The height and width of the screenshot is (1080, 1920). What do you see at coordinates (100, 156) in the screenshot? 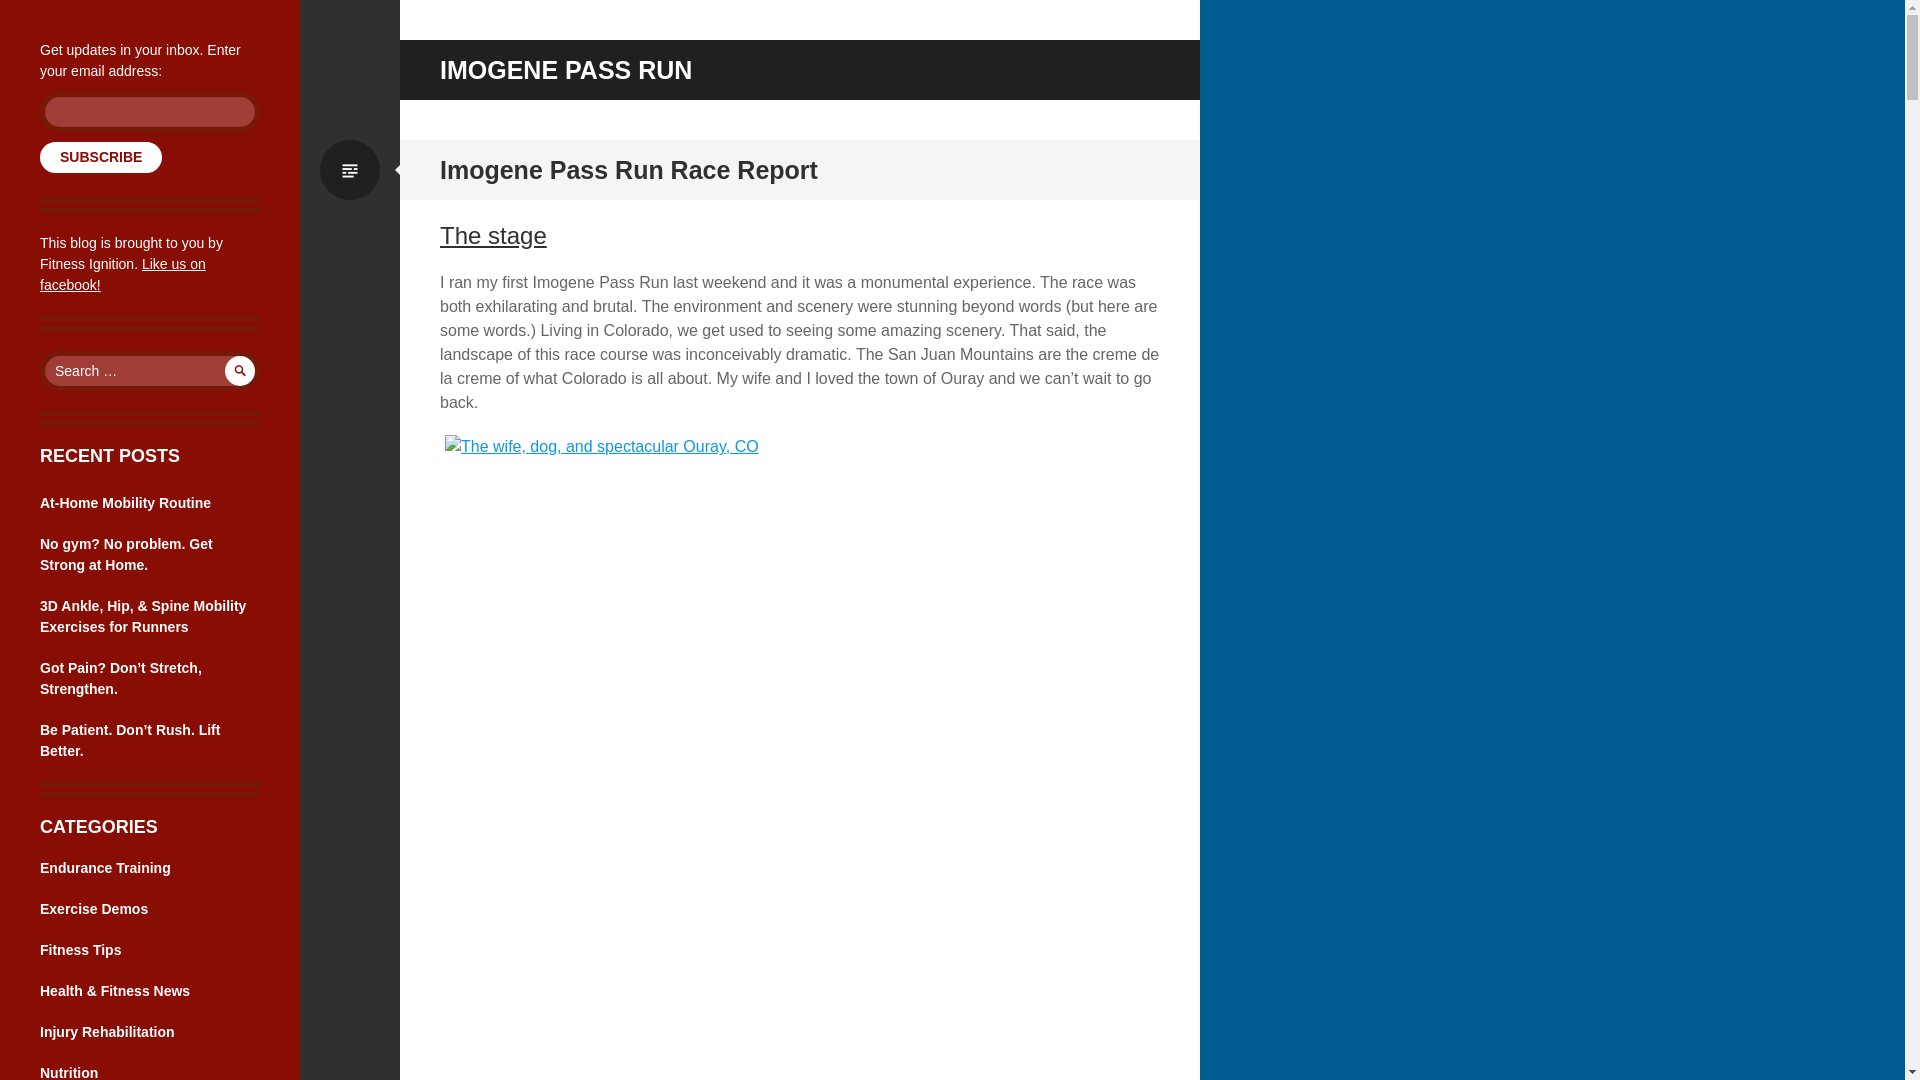
I see `Subscribe` at bounding box center [100, 156].